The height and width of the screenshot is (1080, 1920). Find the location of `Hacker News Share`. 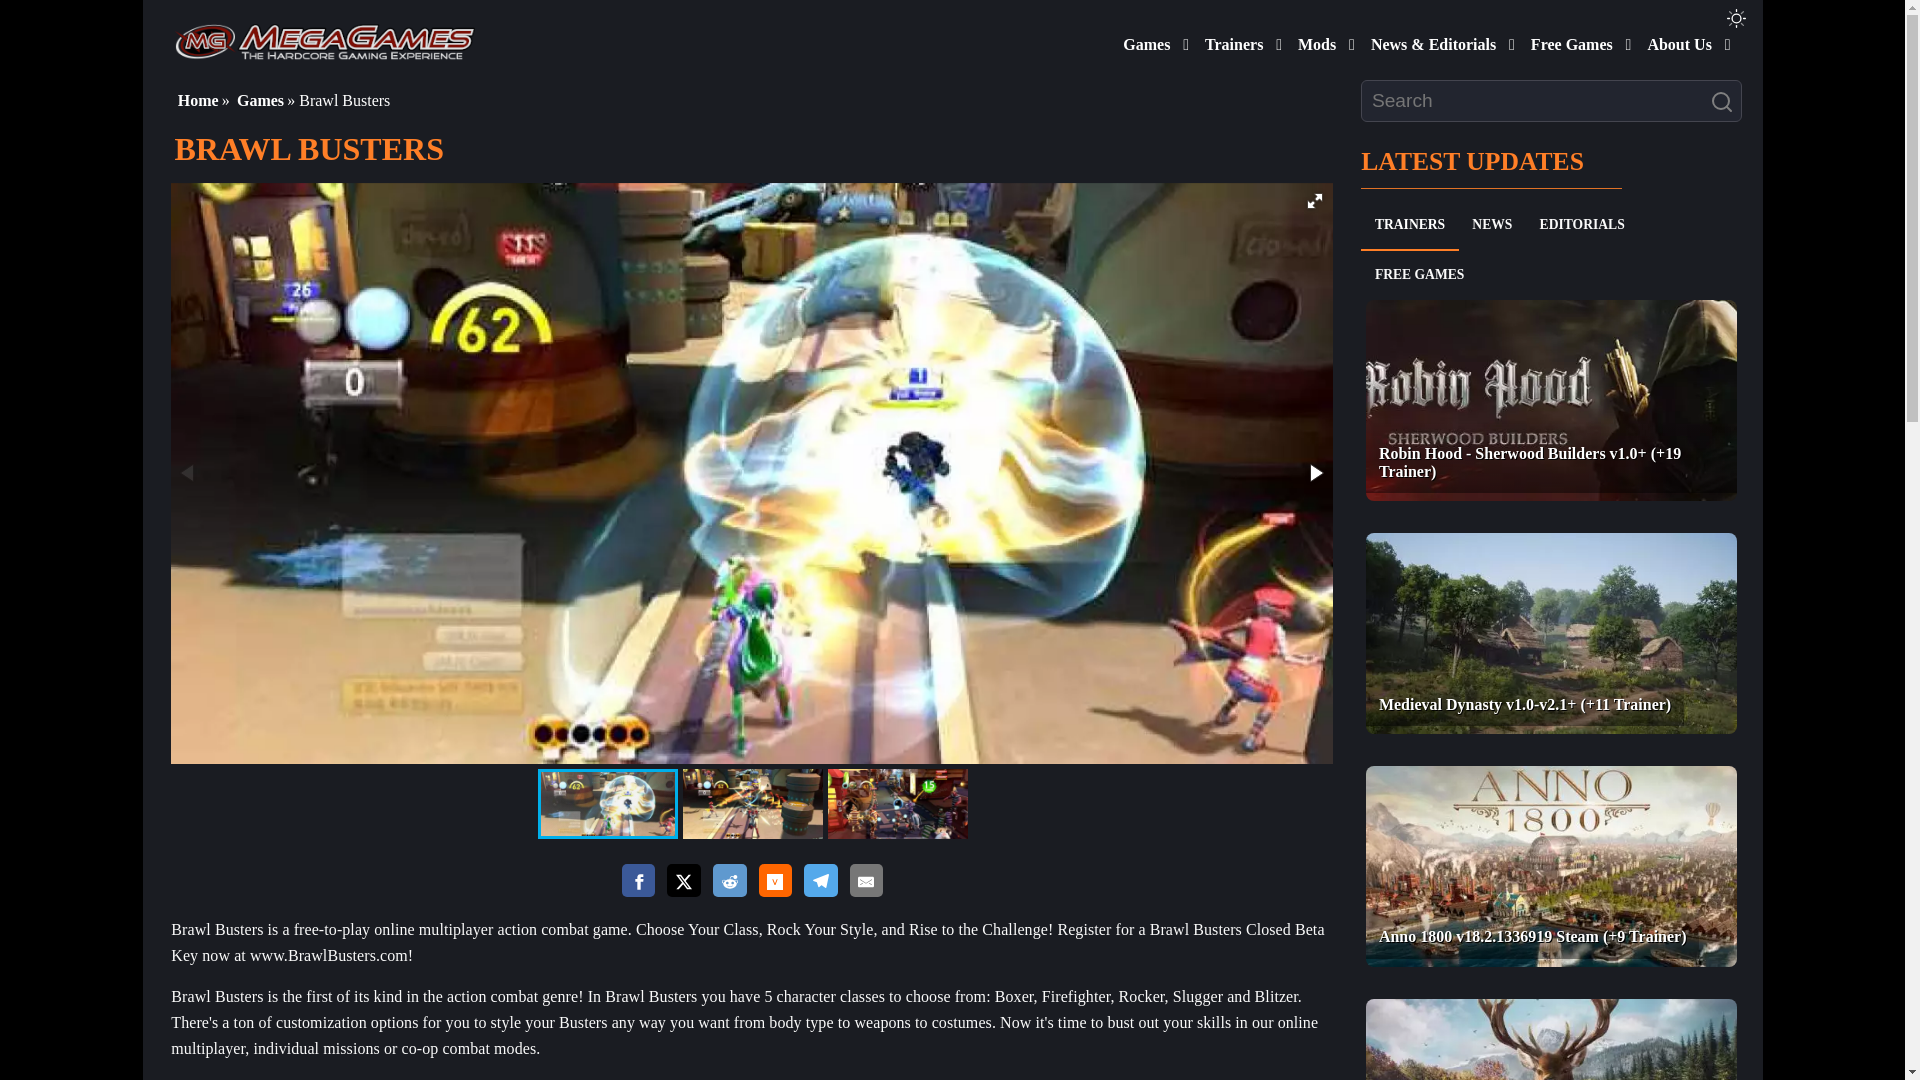

Hacker News Share is located at coordinates (774, 881).